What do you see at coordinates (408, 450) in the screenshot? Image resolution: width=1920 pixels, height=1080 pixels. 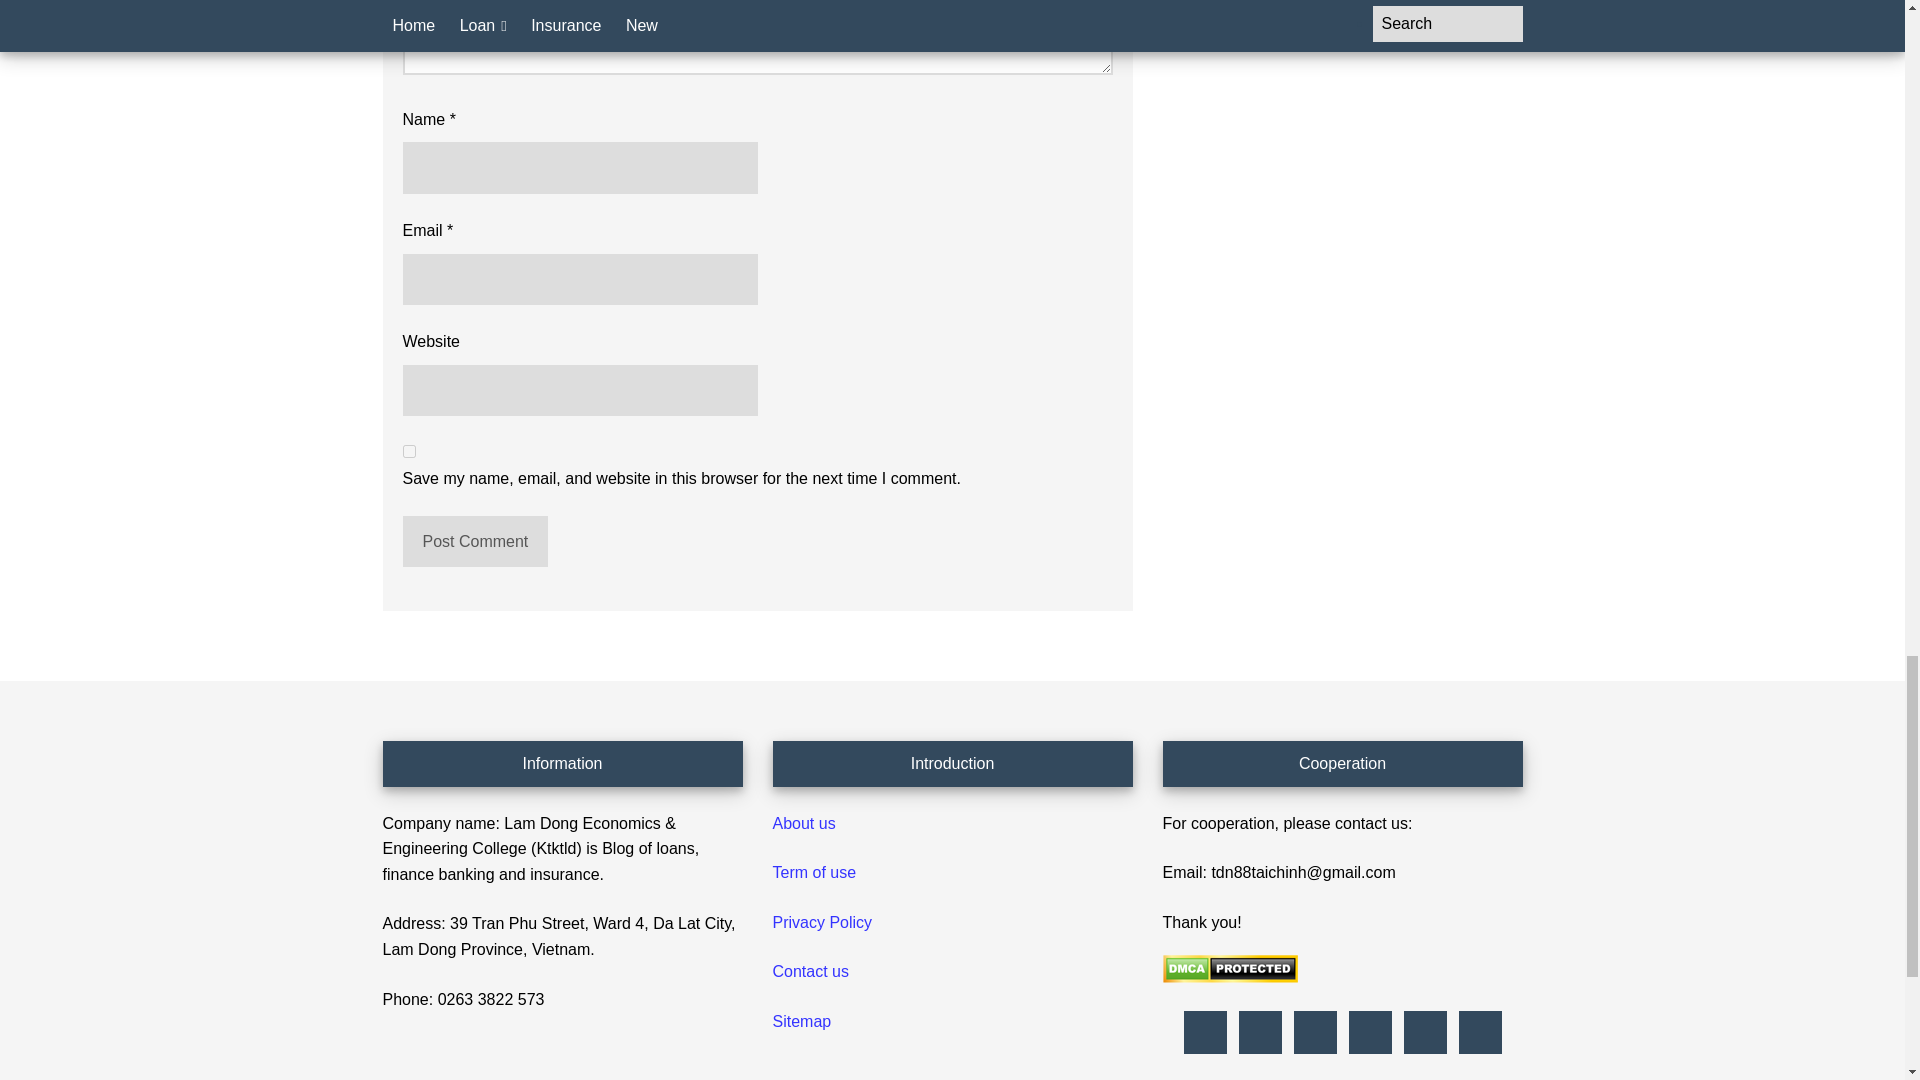 I see `yes` at bounding box center [408, 450].